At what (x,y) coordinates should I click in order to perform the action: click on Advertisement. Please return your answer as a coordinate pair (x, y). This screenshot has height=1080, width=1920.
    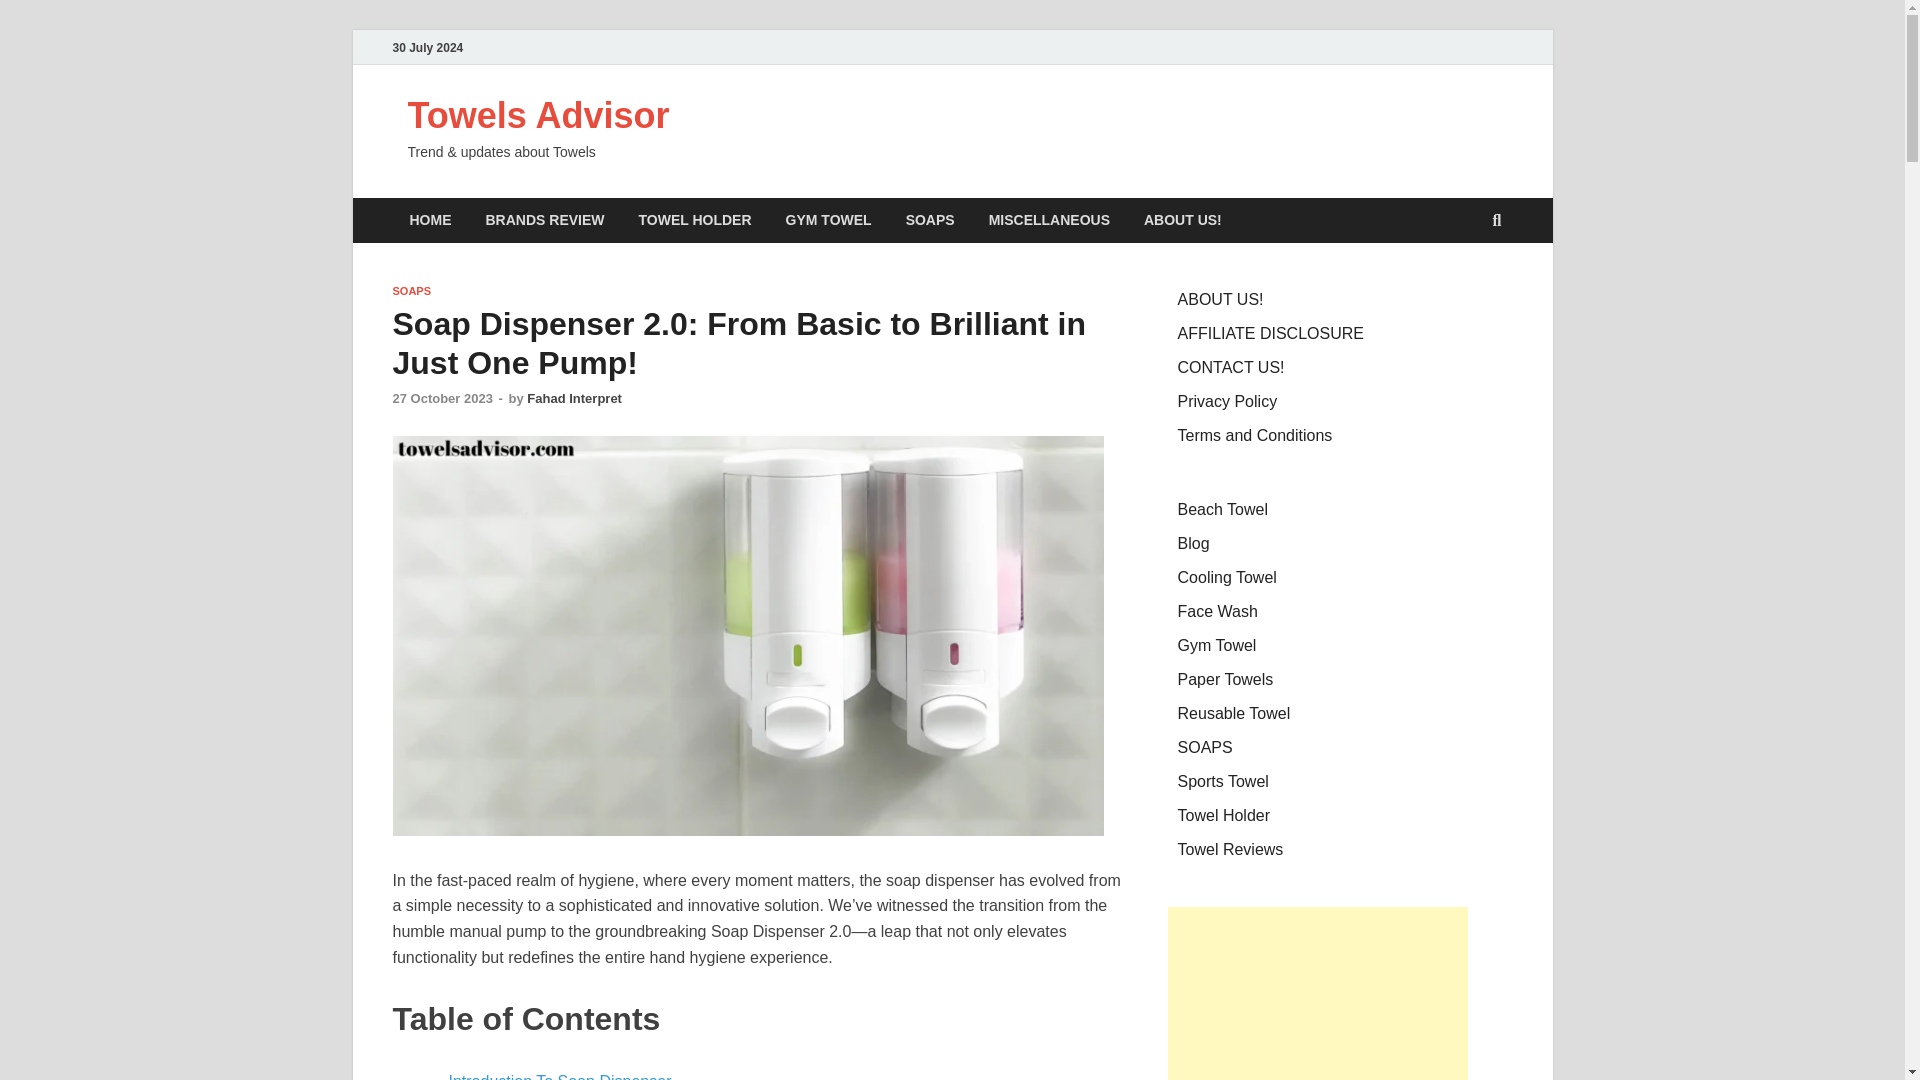
    Looking at the image, I should click on (1318, 994).